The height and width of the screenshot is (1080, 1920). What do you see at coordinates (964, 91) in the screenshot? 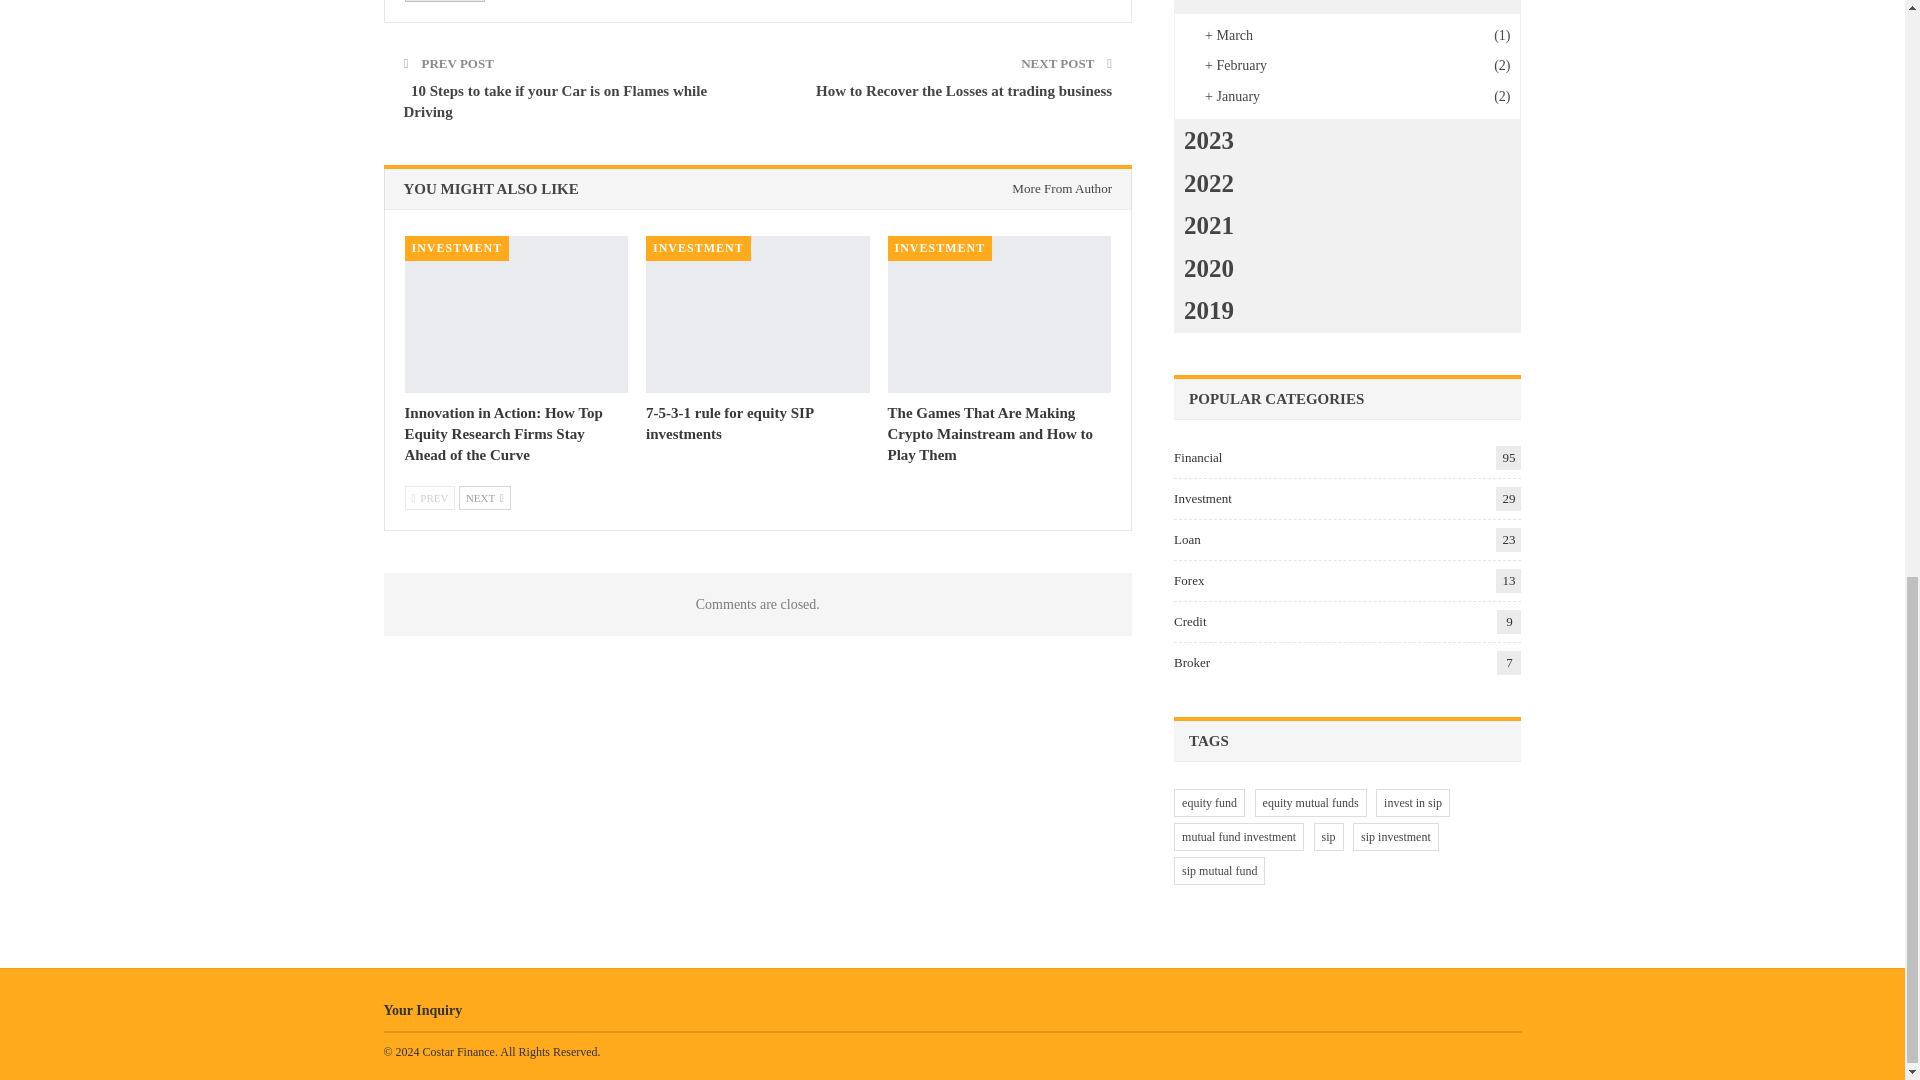
I see `How to Recover the Losses at trading business` at bounding box center [964, 91].